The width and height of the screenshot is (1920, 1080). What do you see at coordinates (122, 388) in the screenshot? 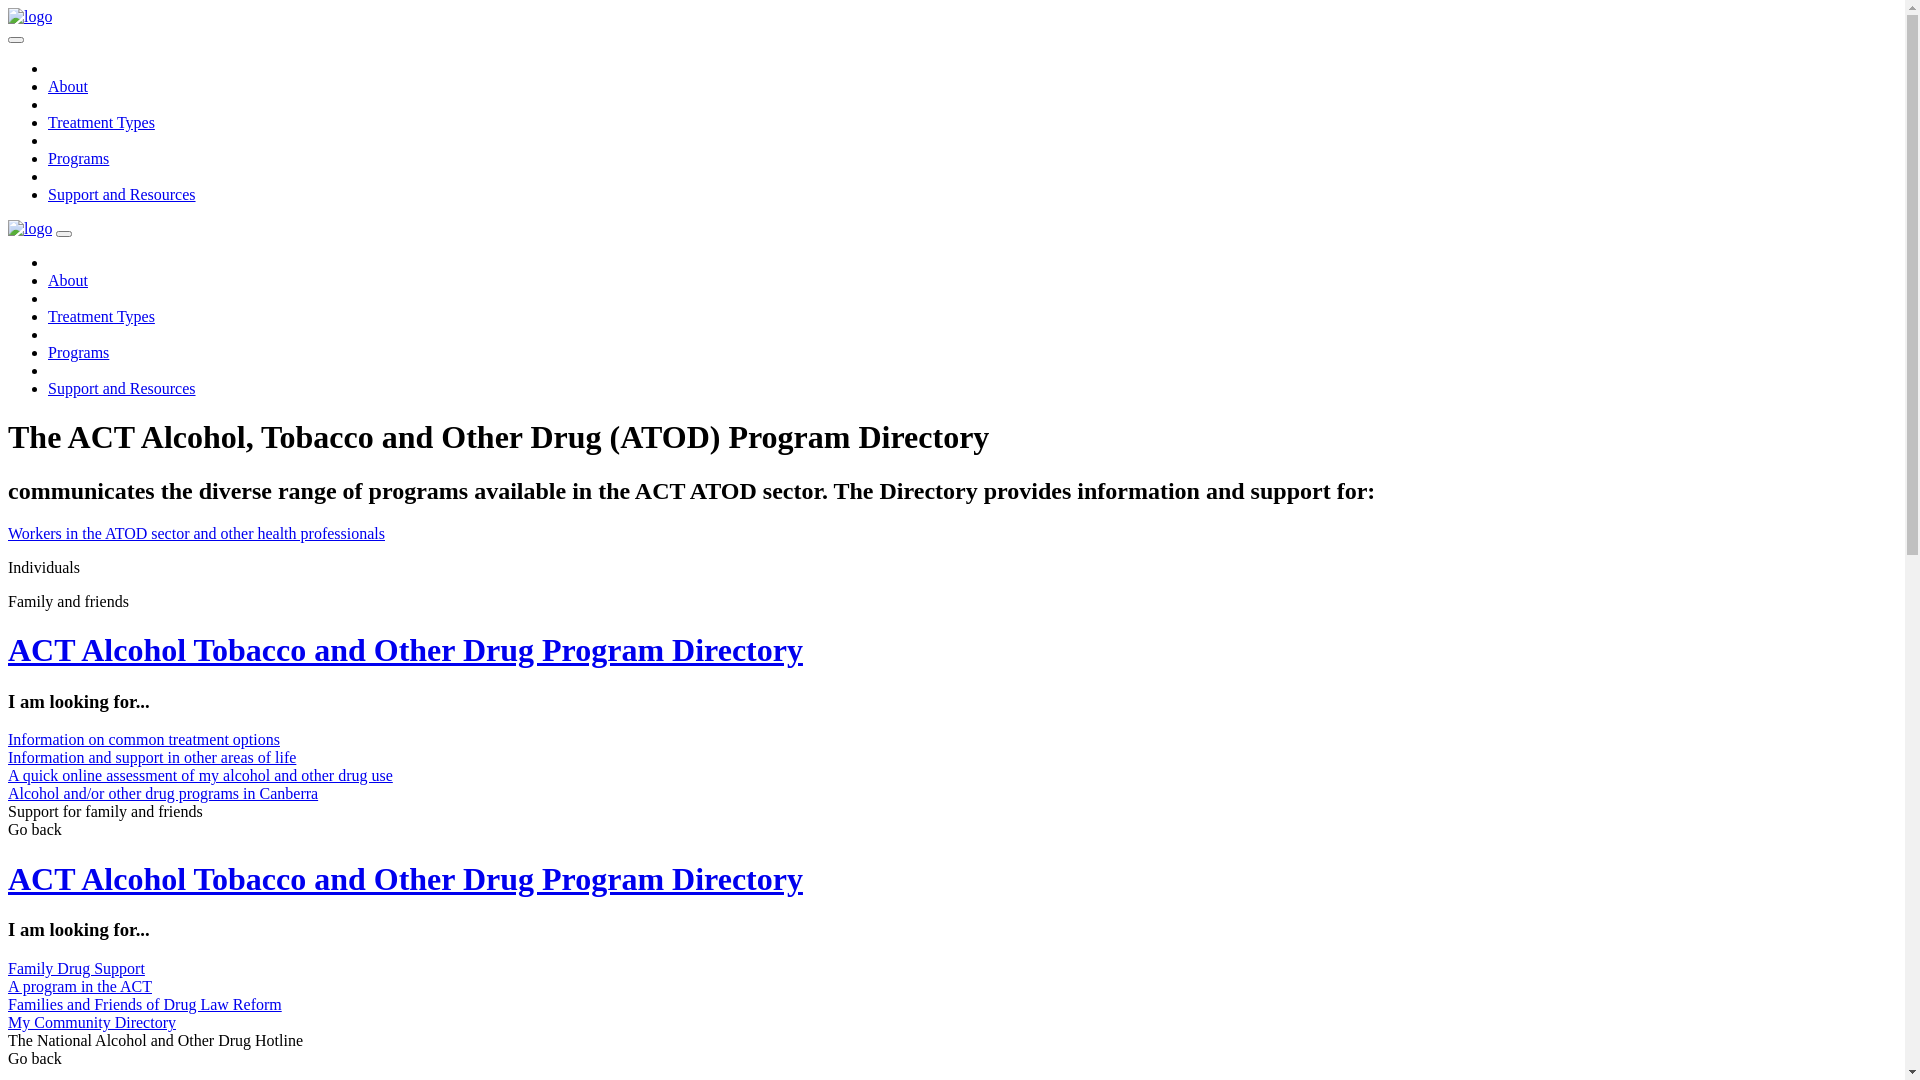
I see `Support and Resources` at bounding box center [122, 388].